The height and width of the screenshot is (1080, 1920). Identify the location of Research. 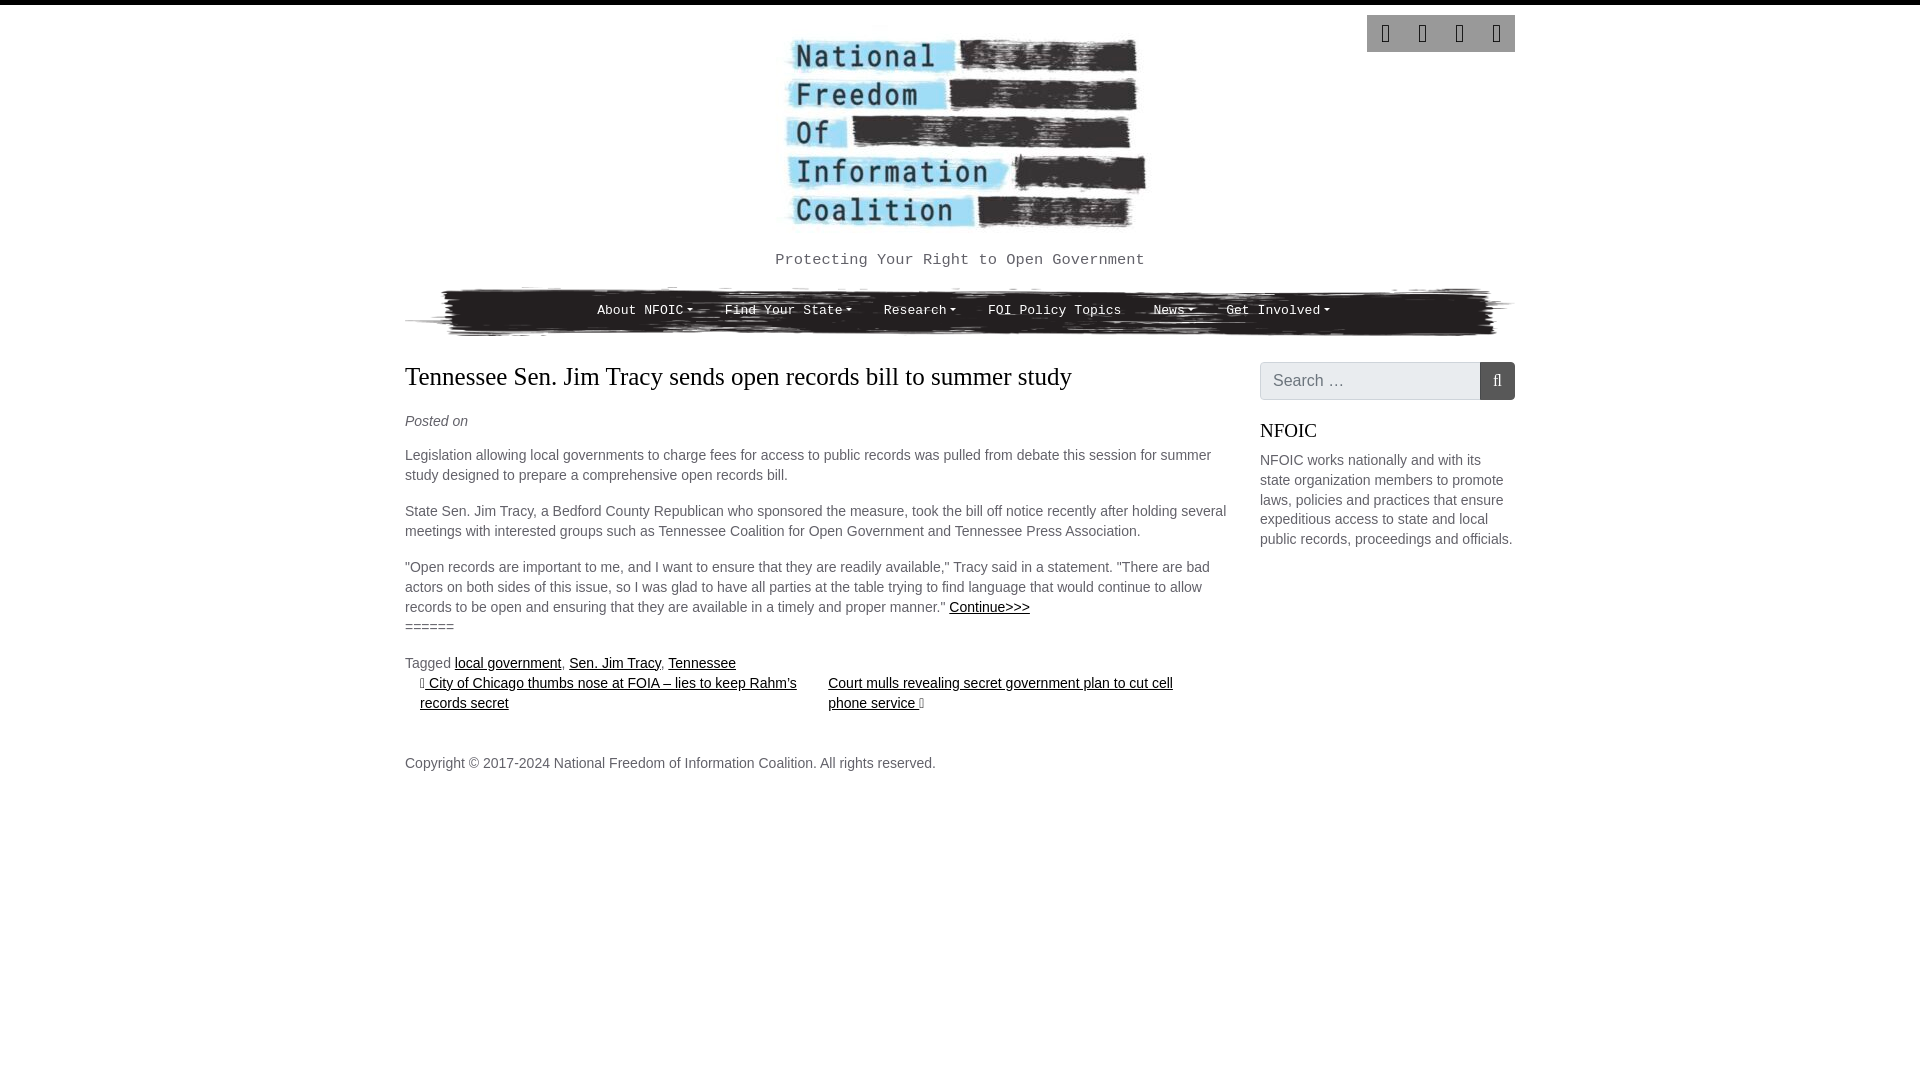
(919, 311).